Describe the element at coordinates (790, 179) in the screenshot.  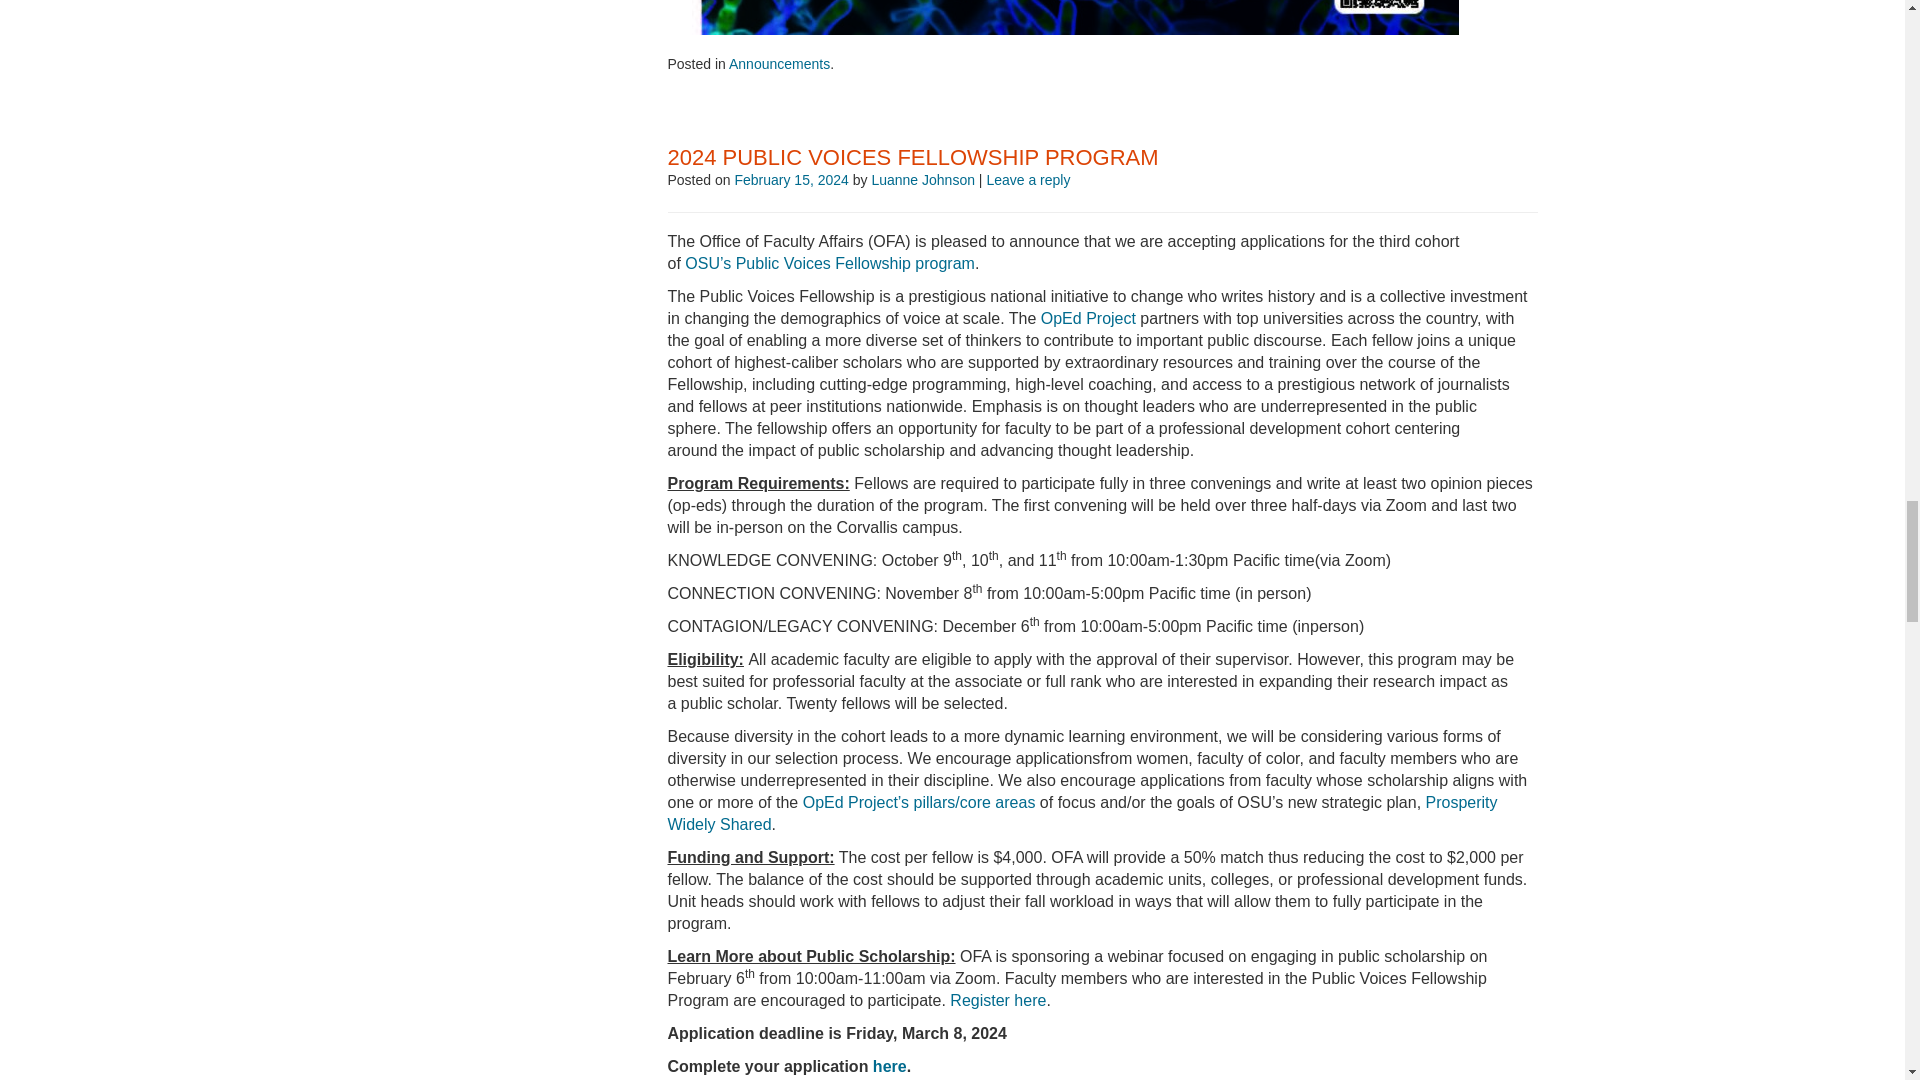
I see `February 15, 2024` at that location.